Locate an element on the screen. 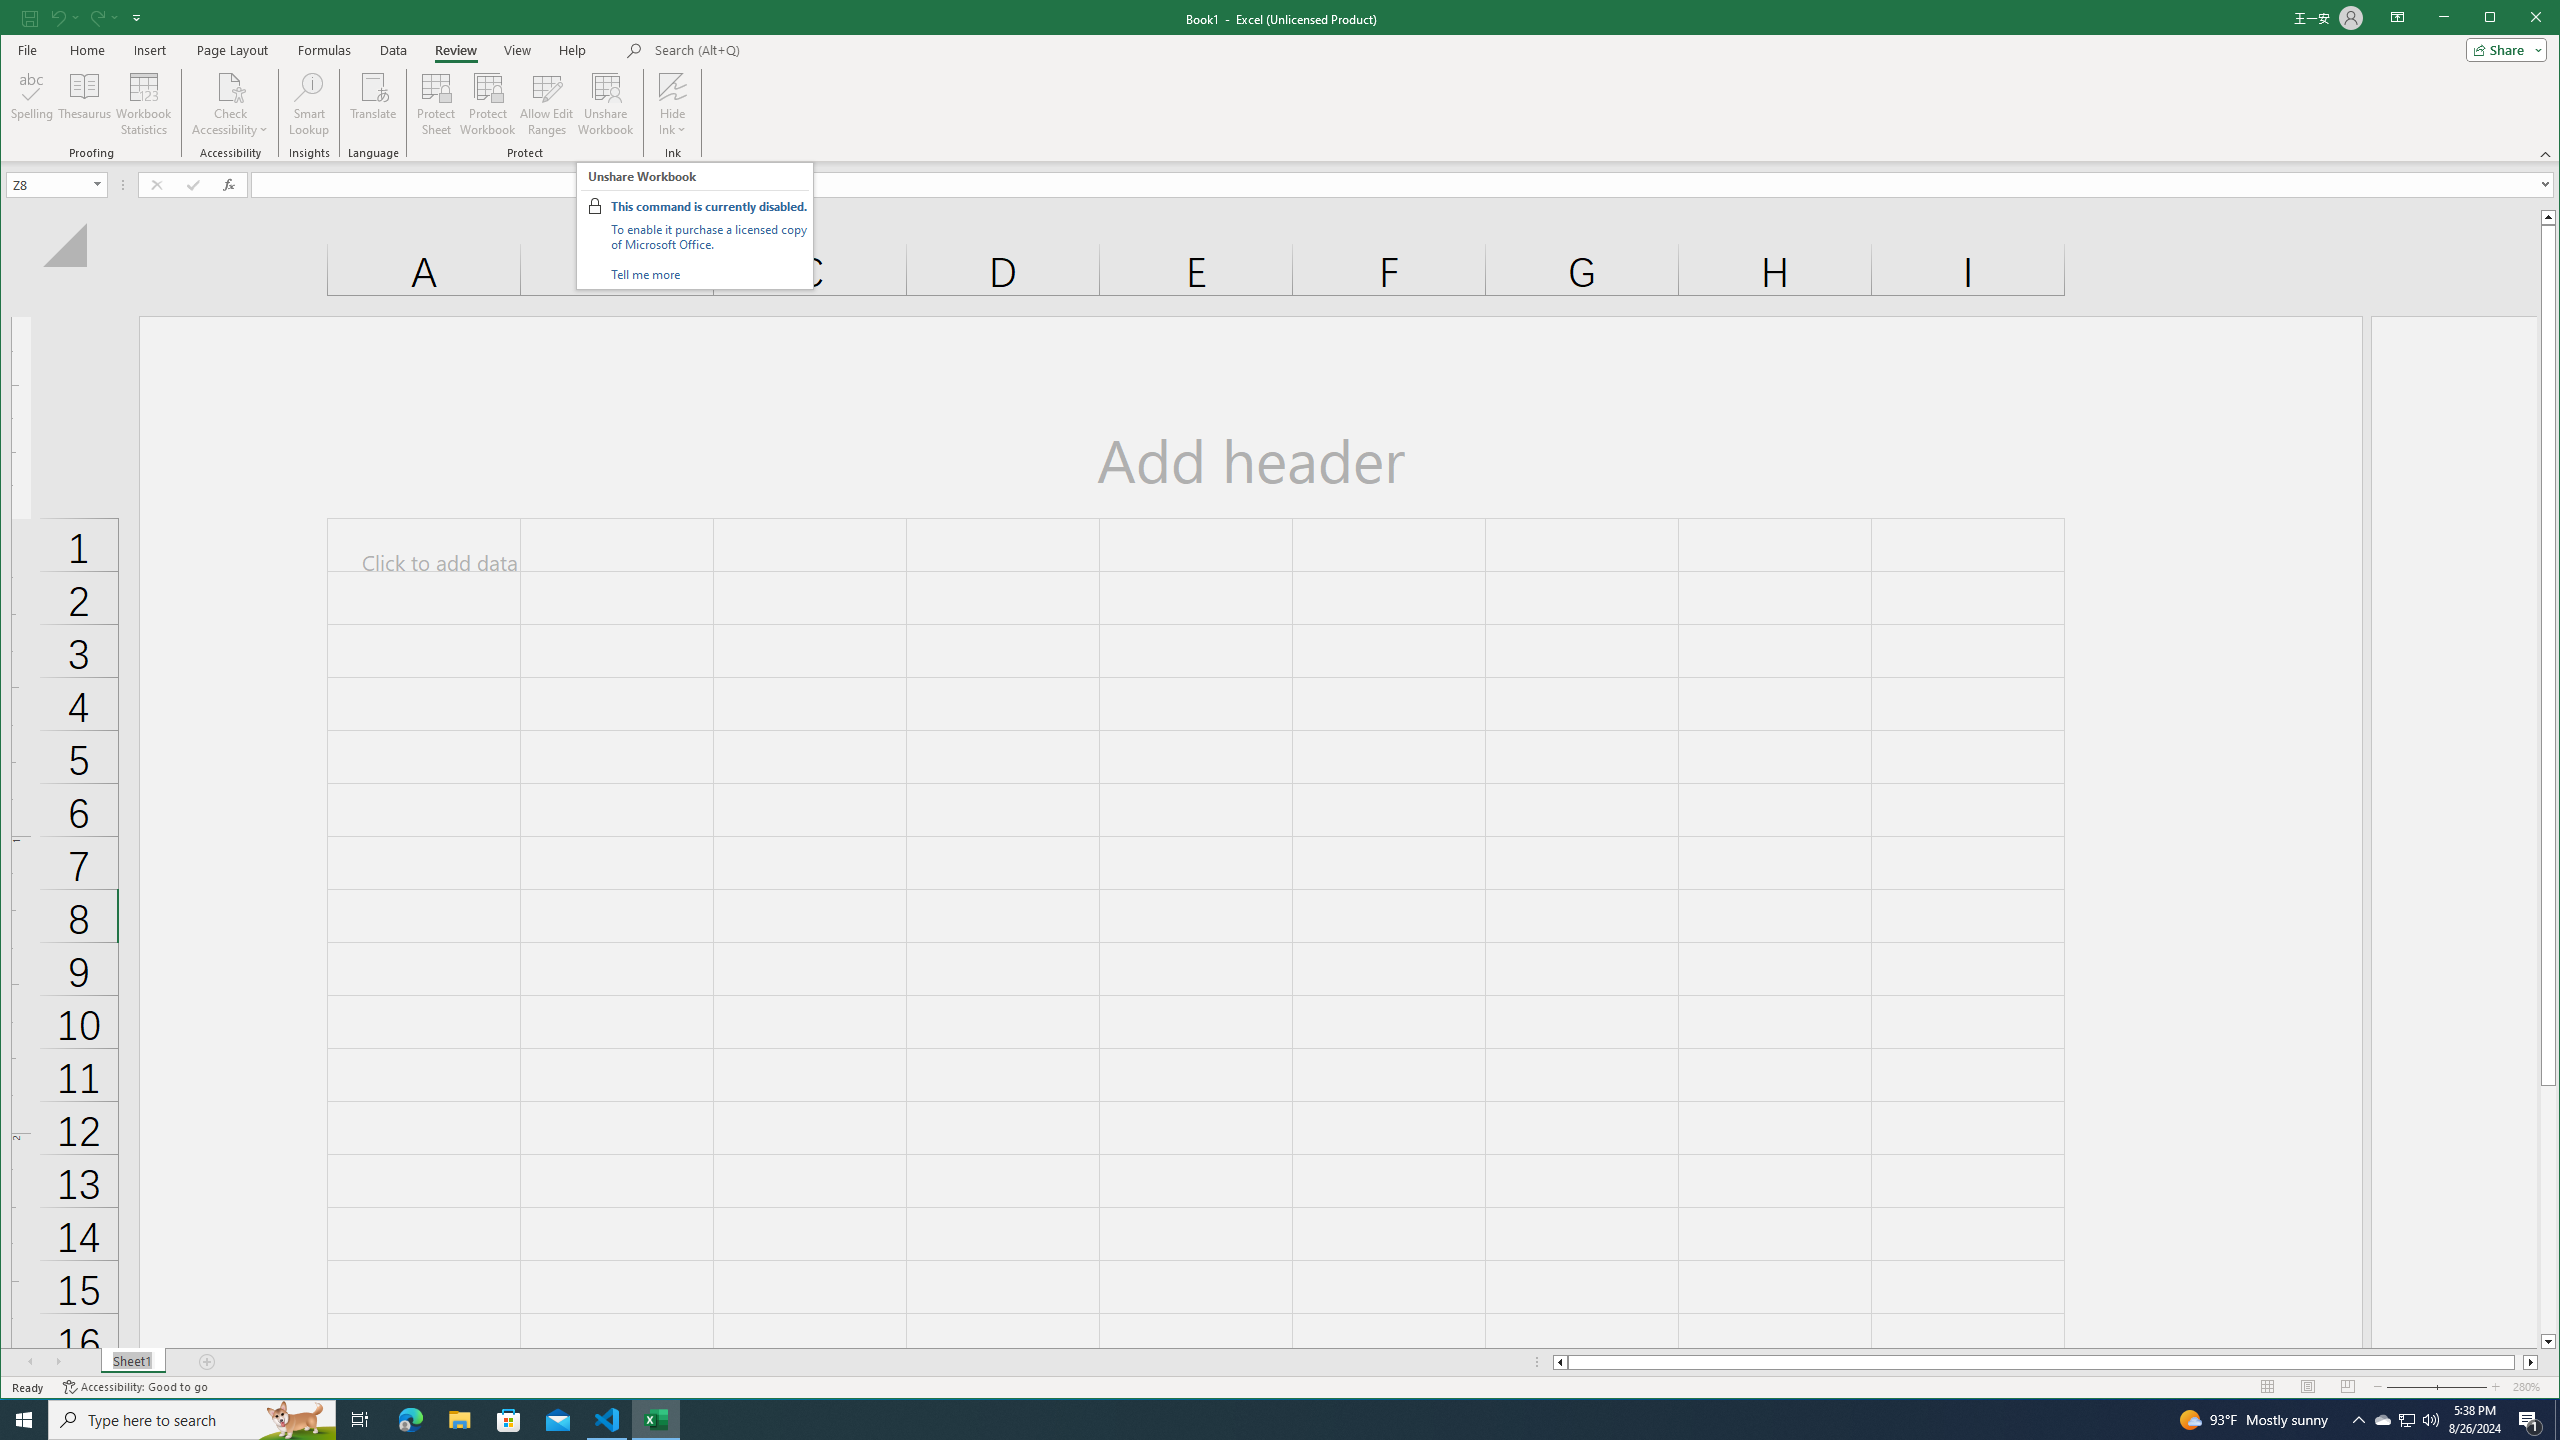 Image resolution: width=2560 pixels, height=1440 pixels. Sheet Tab is located at coordinates (132, 1362).